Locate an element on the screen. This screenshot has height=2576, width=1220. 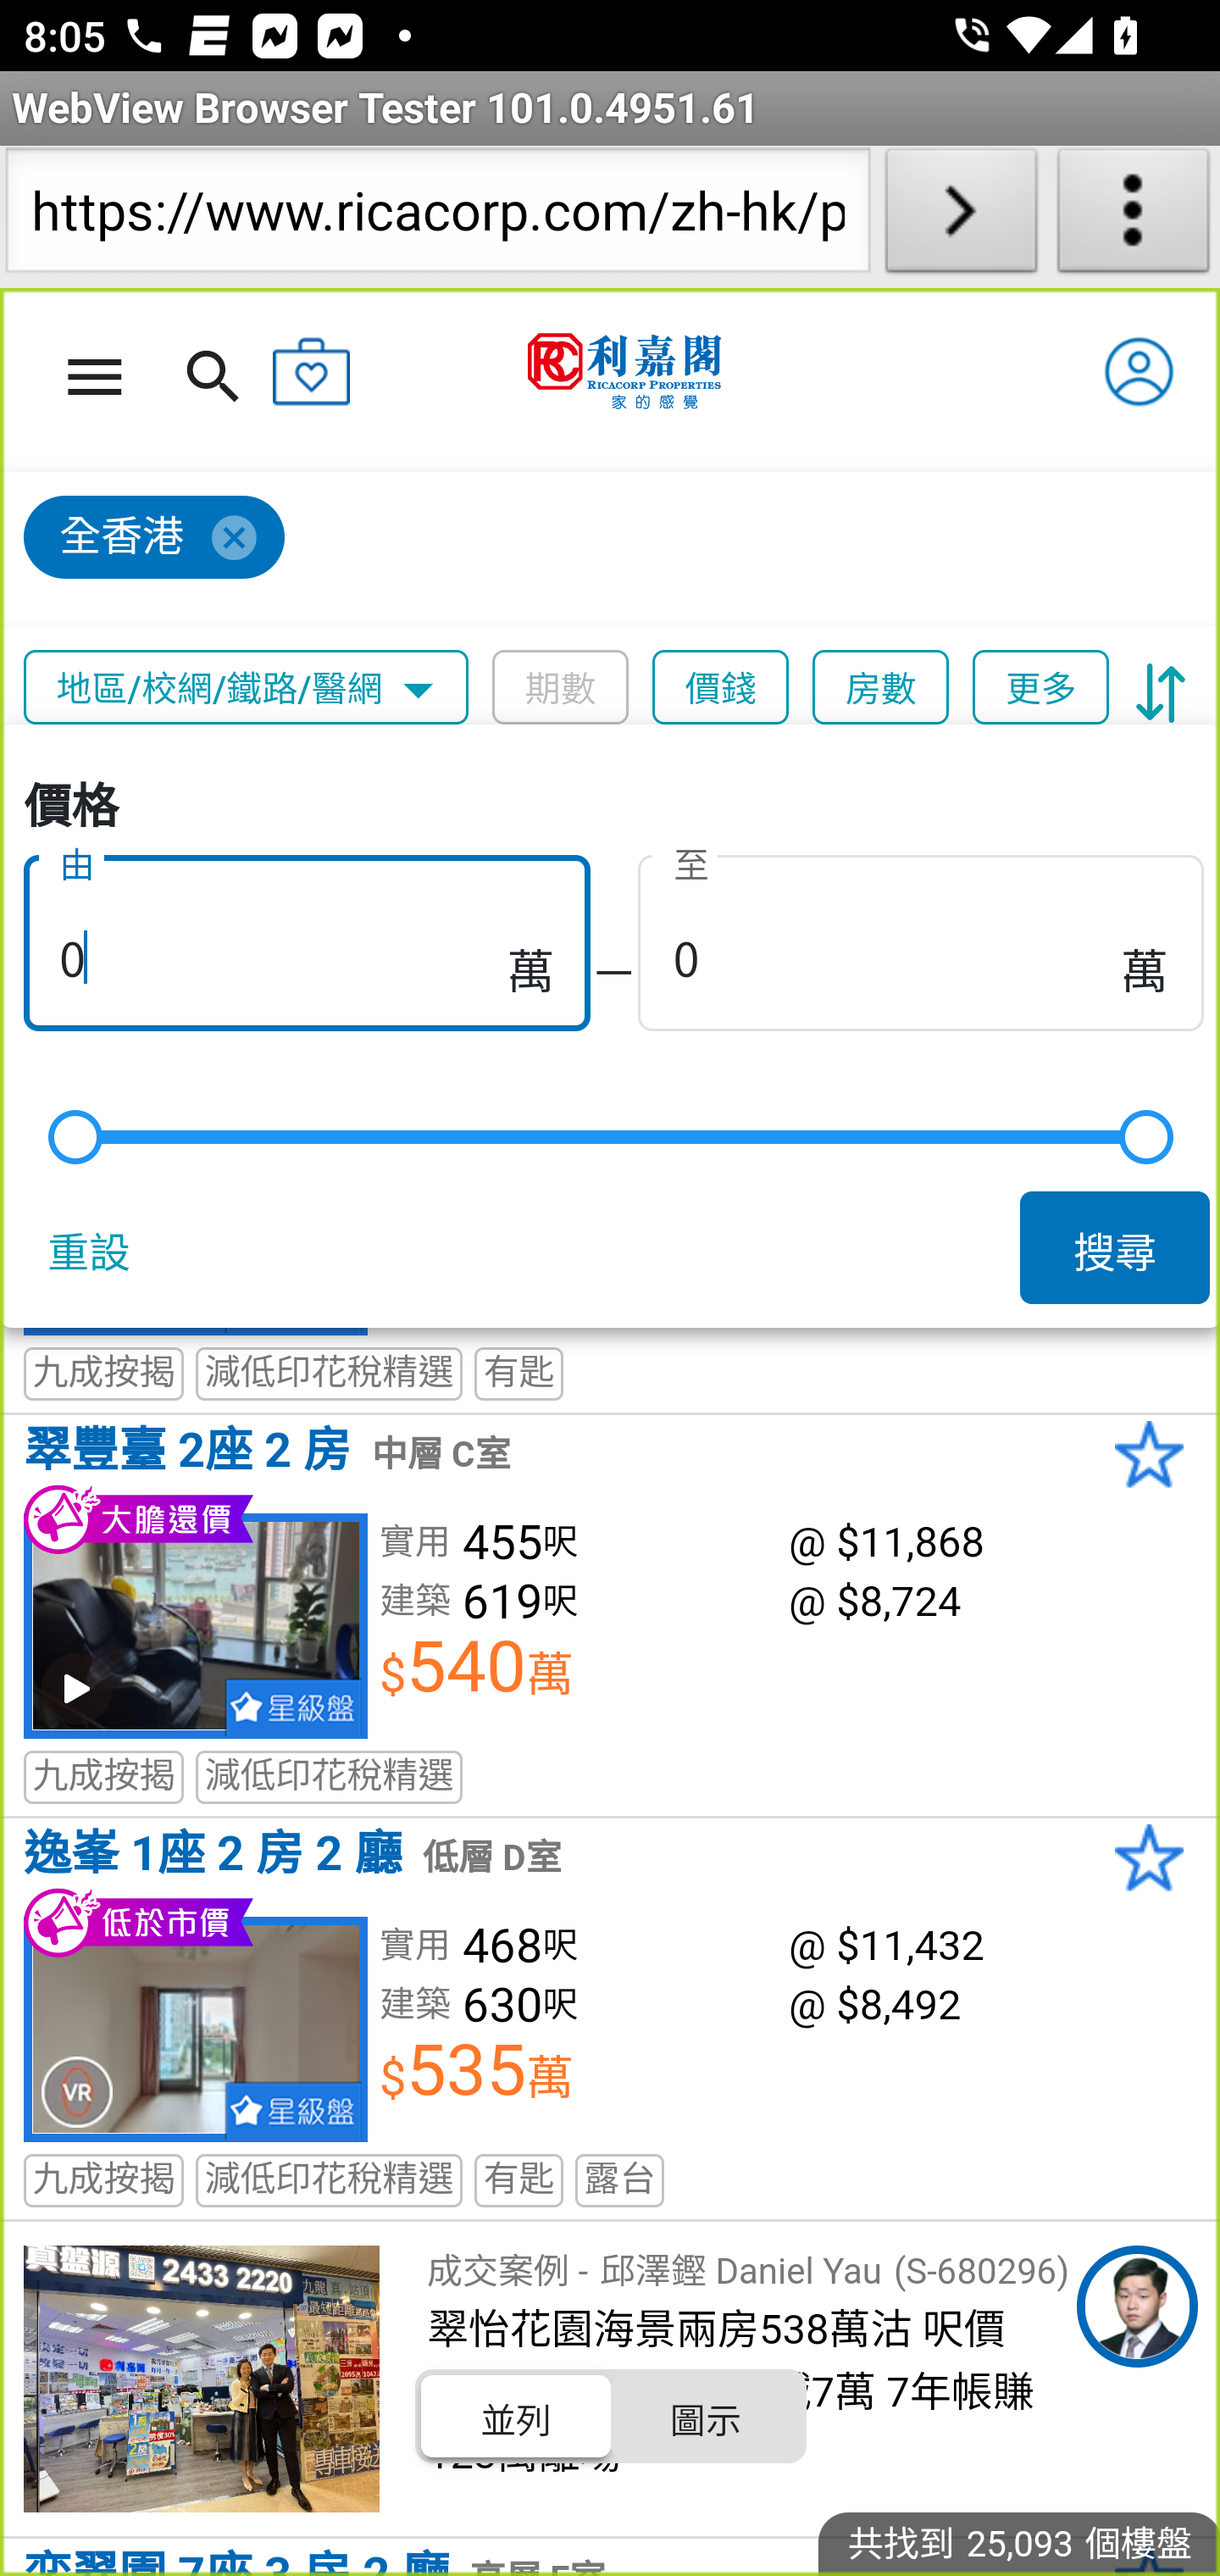
sort is located at coordinates (1161, 688).